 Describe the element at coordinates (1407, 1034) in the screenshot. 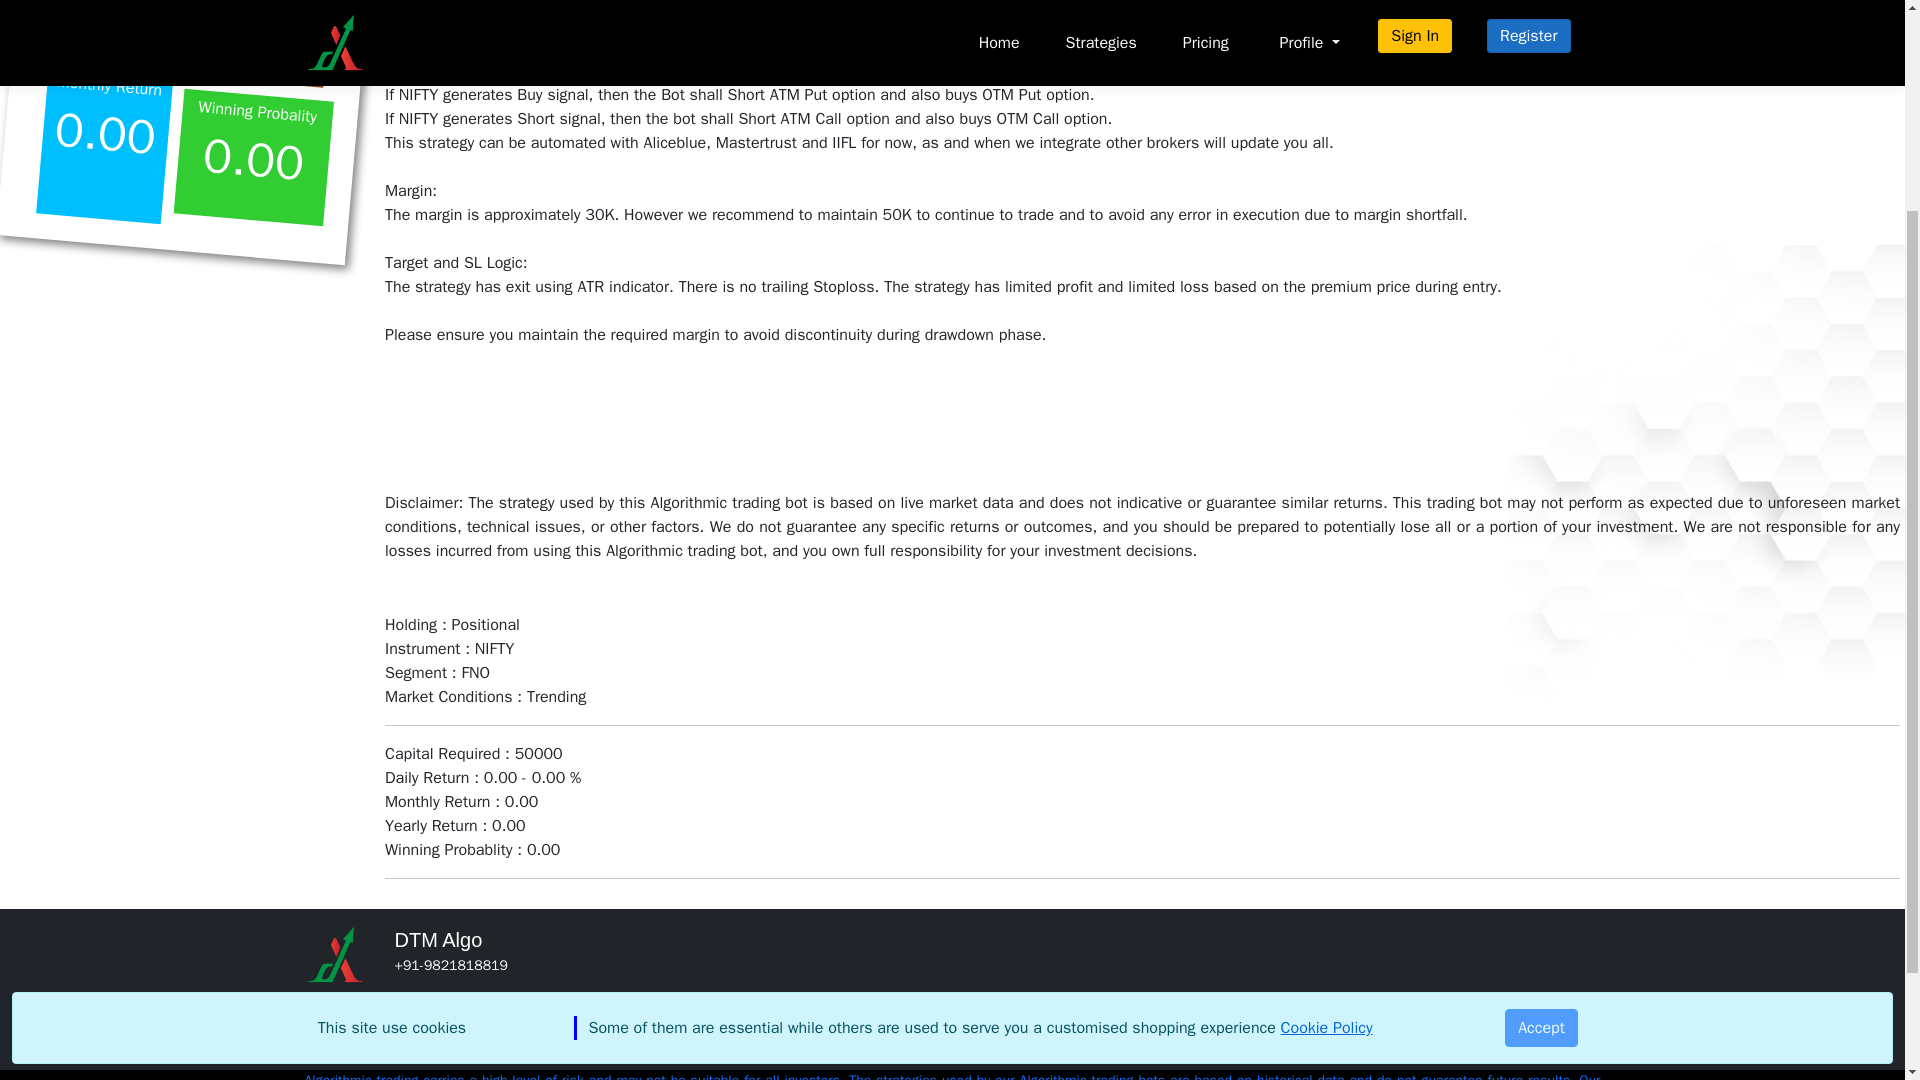

I see `Blog` at that location.